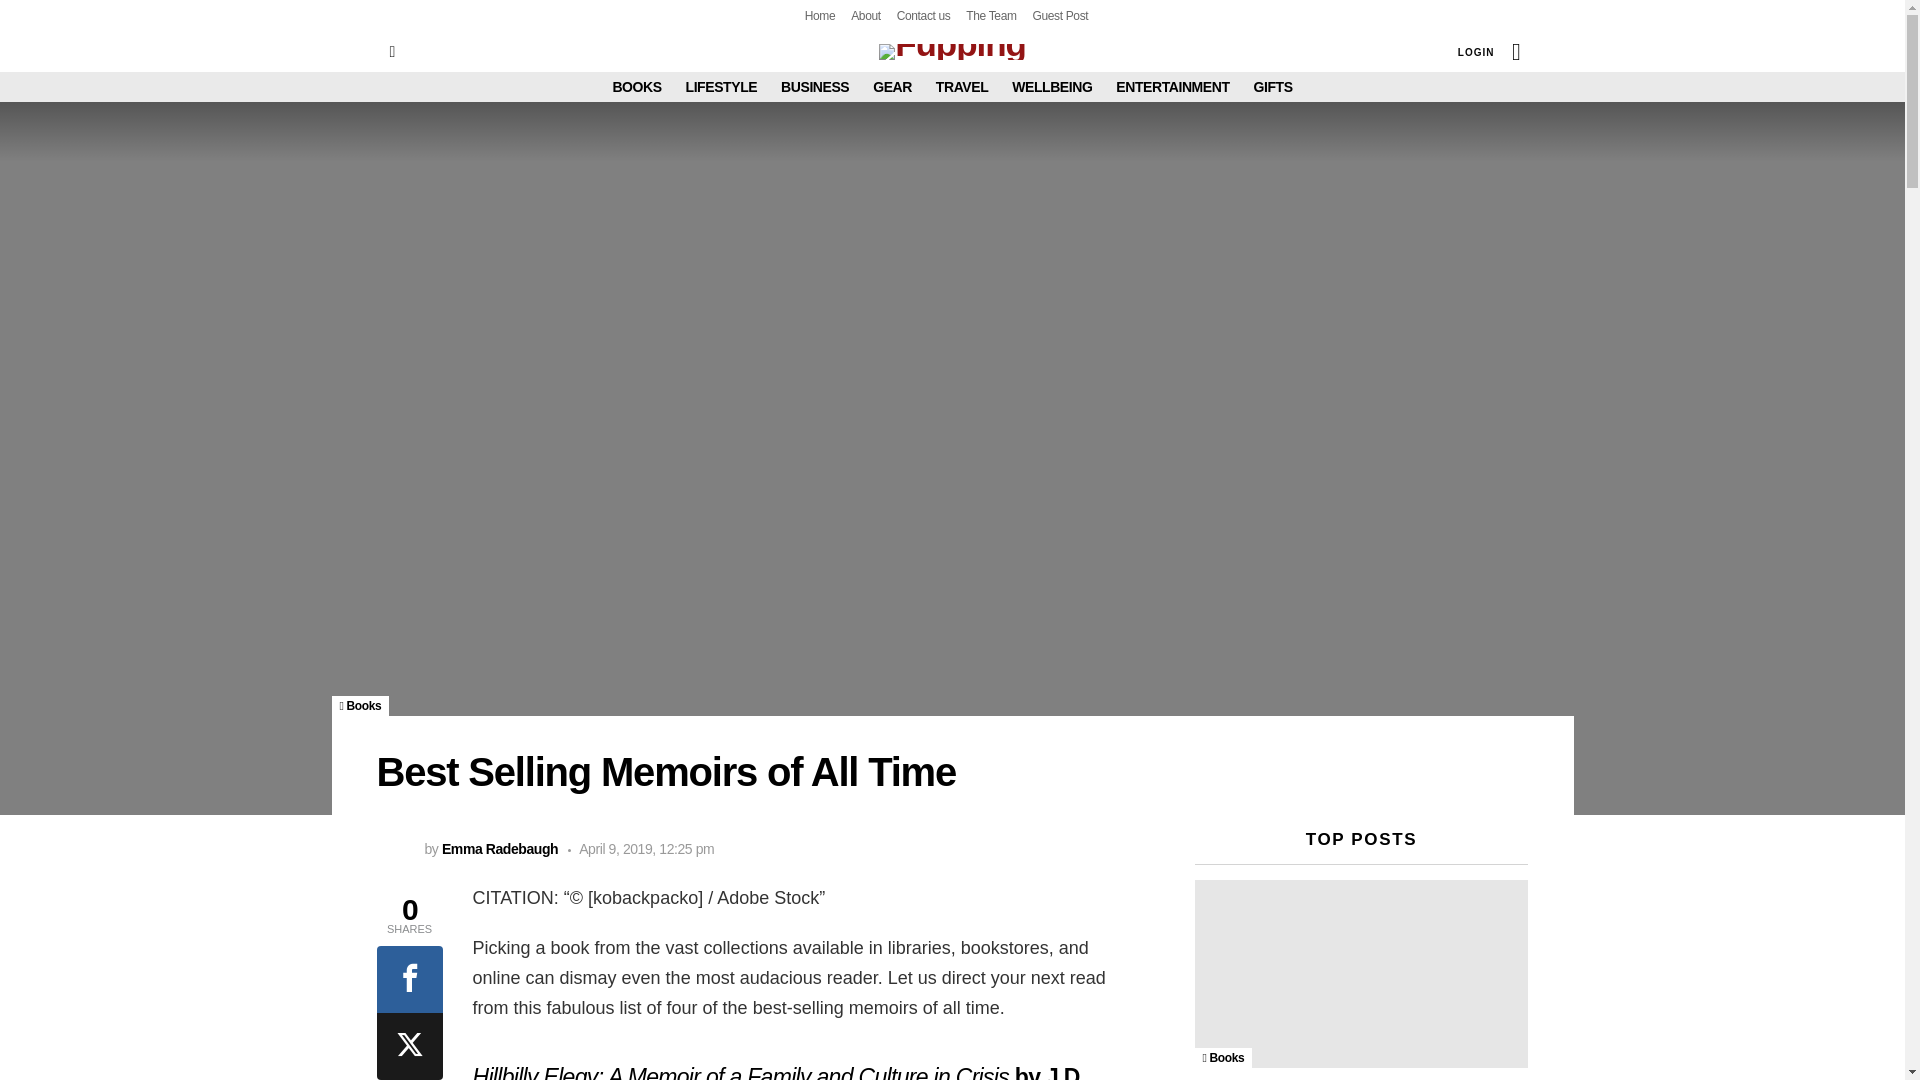  I want to click on Menu, so click(392, 51).